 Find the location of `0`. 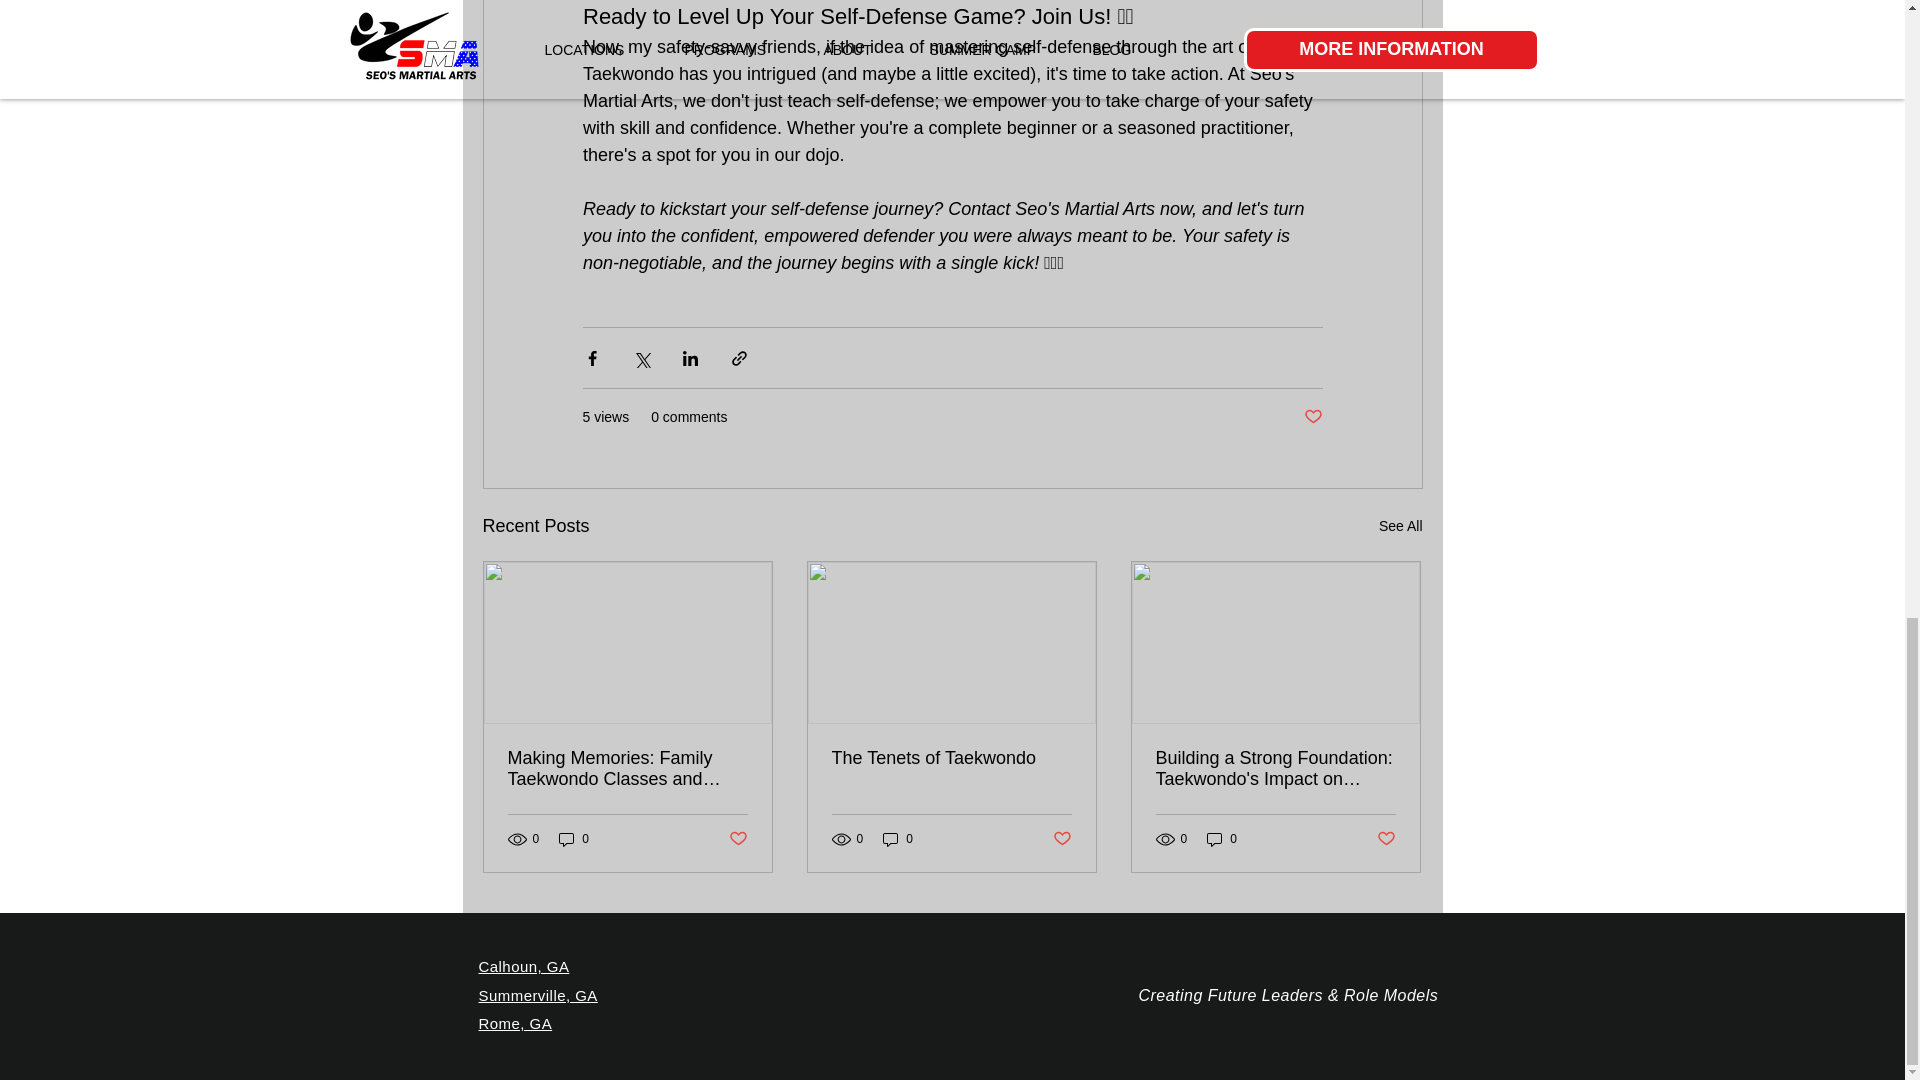

0 is located at coordinates (898, 839).